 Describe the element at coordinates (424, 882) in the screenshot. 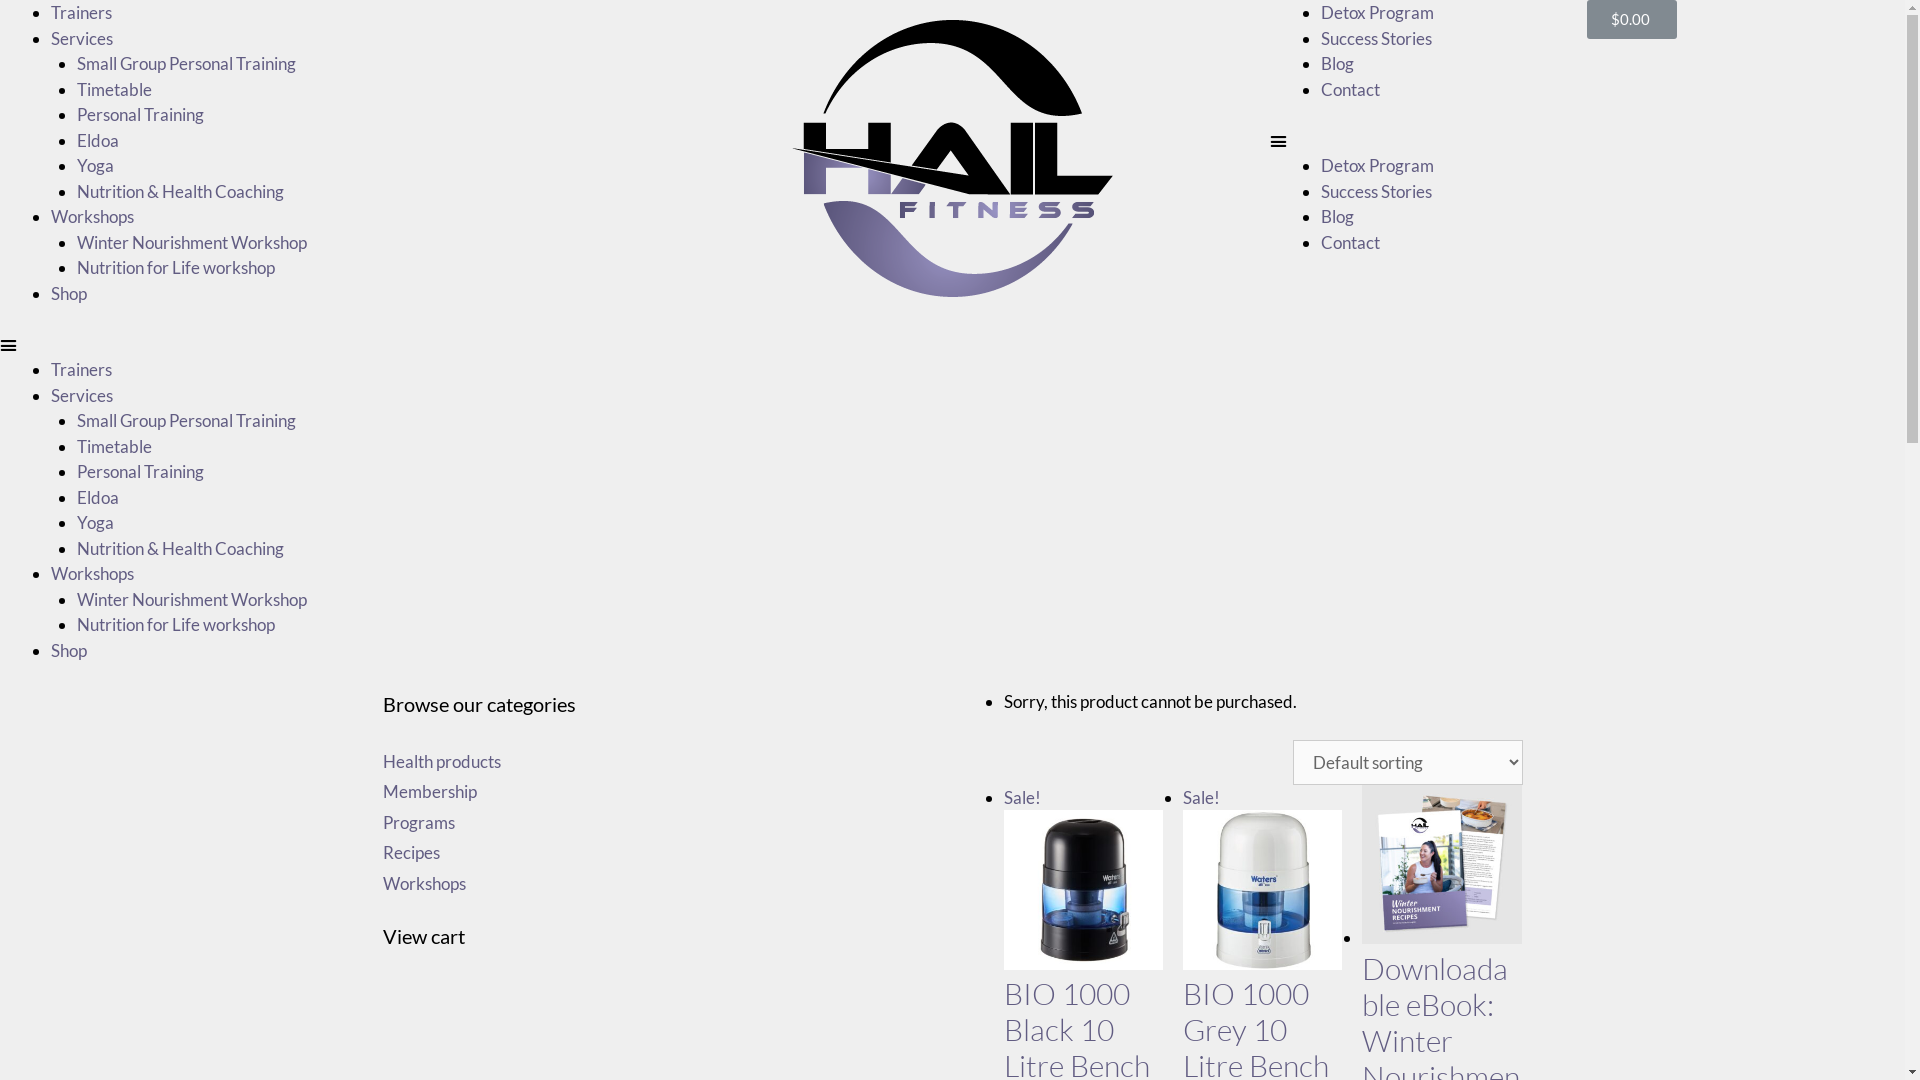

I see `Workshops` at that location.